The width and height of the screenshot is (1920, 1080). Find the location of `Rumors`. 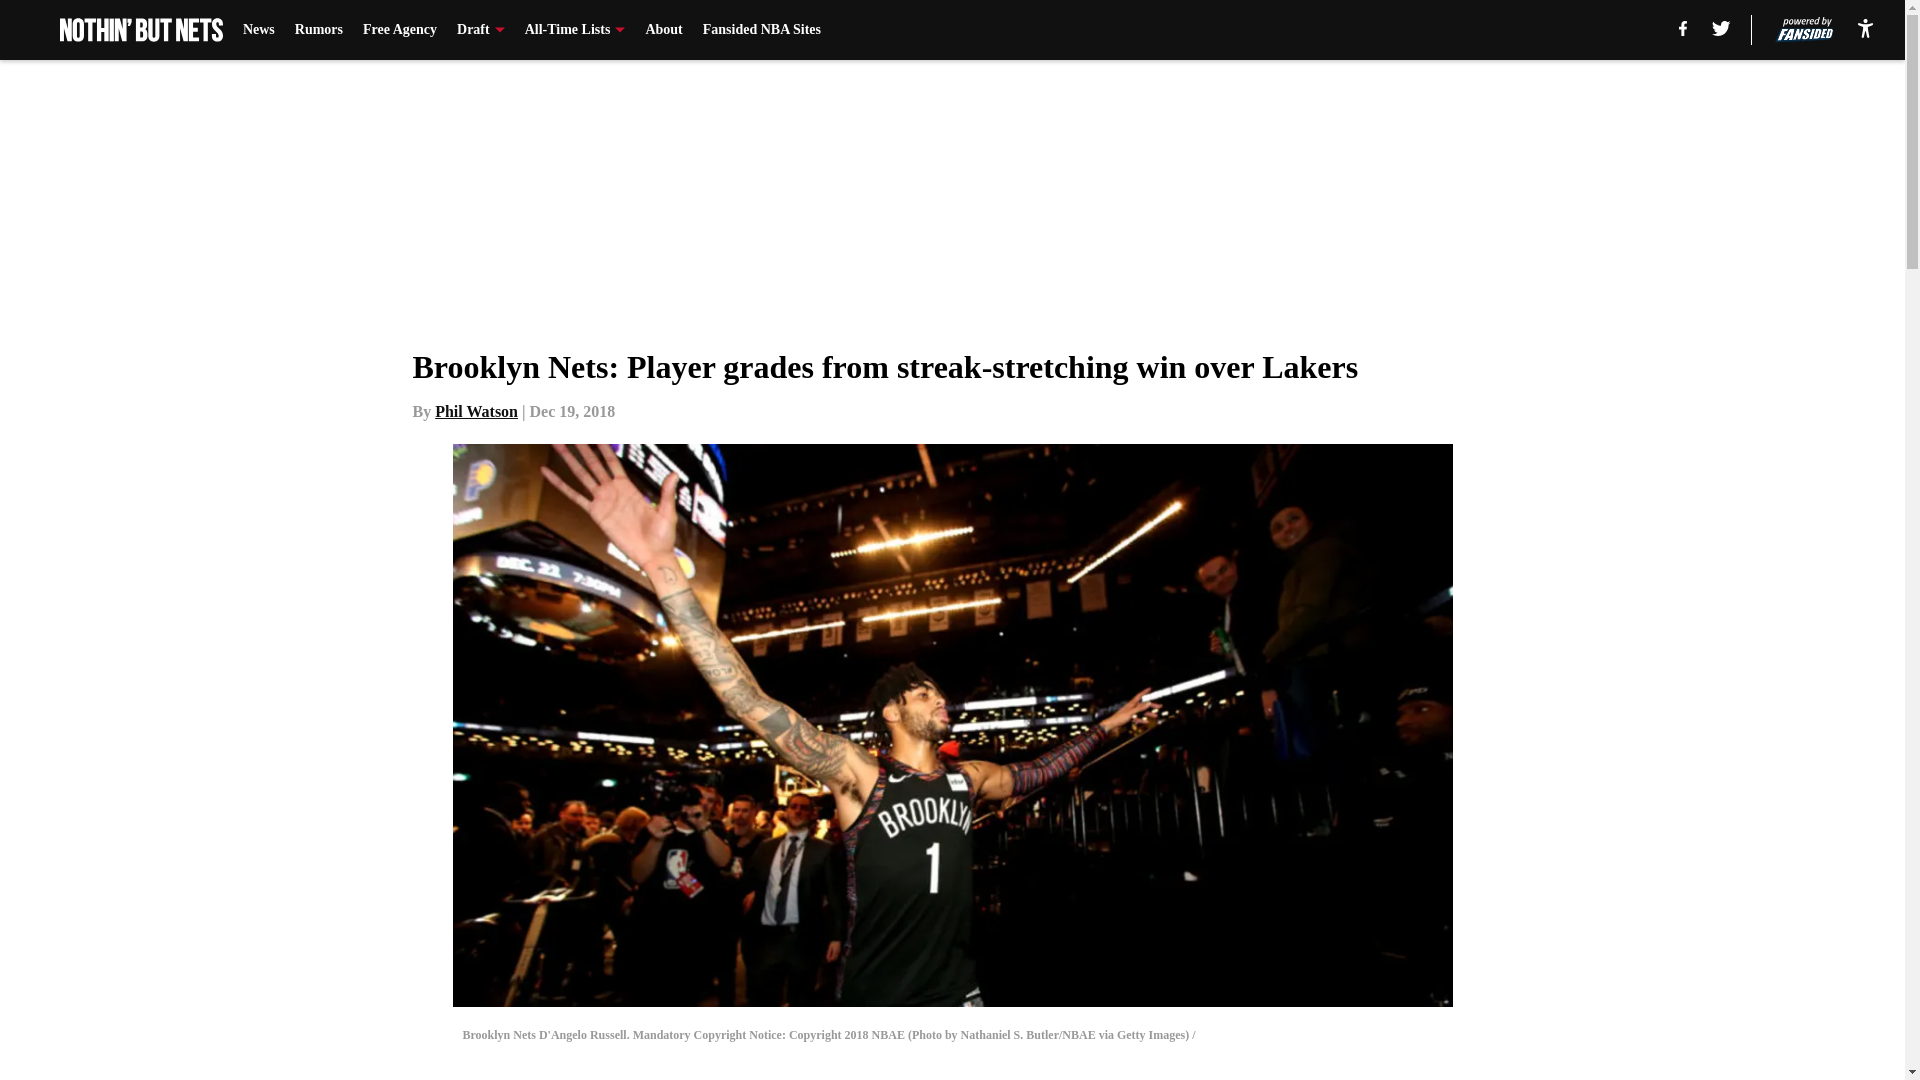

Rumors is located at coordinates (319, 30).